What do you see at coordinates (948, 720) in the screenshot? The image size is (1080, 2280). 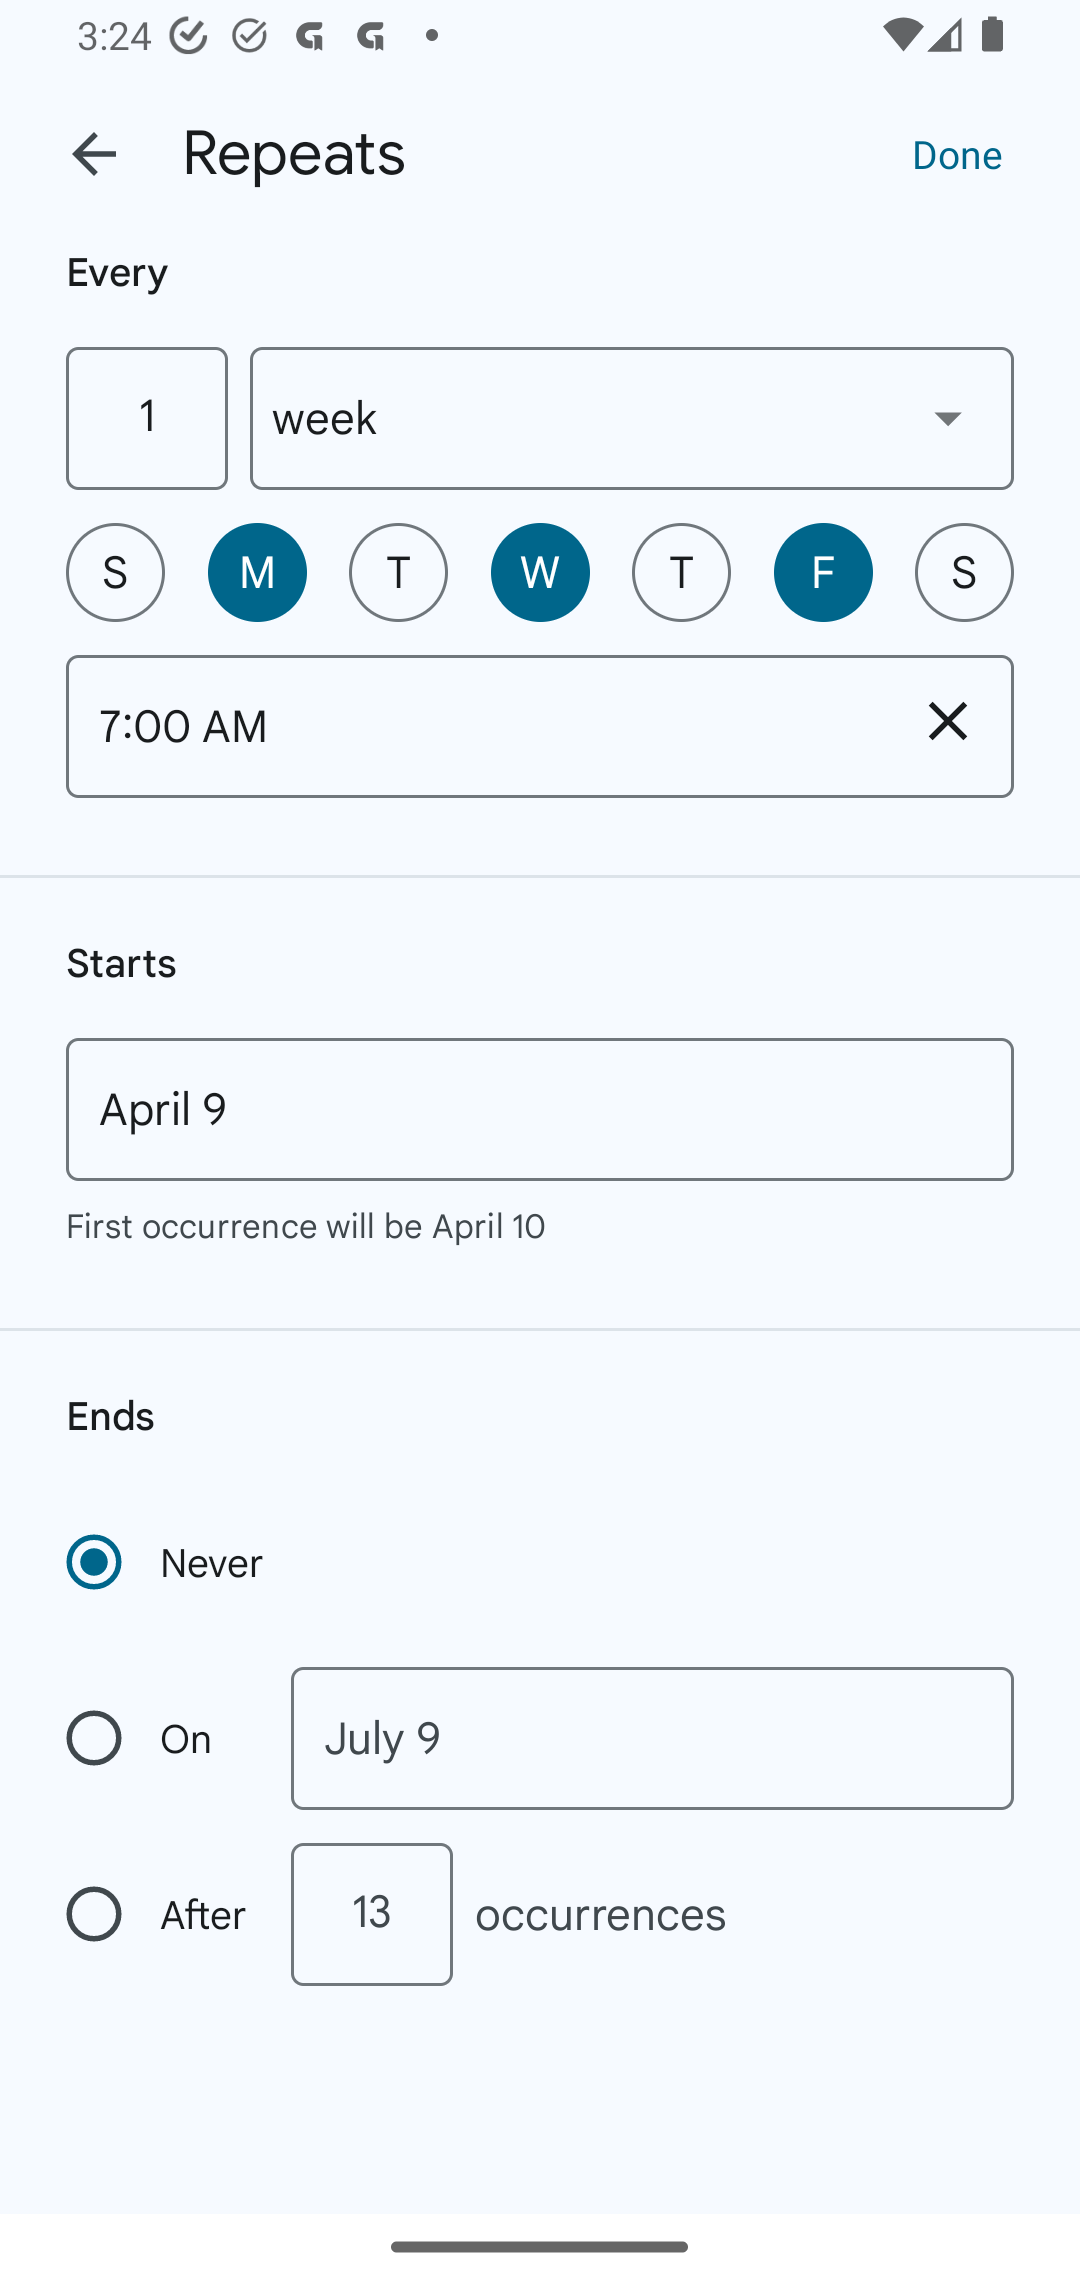 I see `Remove 7:00 AM` at bounding box center [948, 720].